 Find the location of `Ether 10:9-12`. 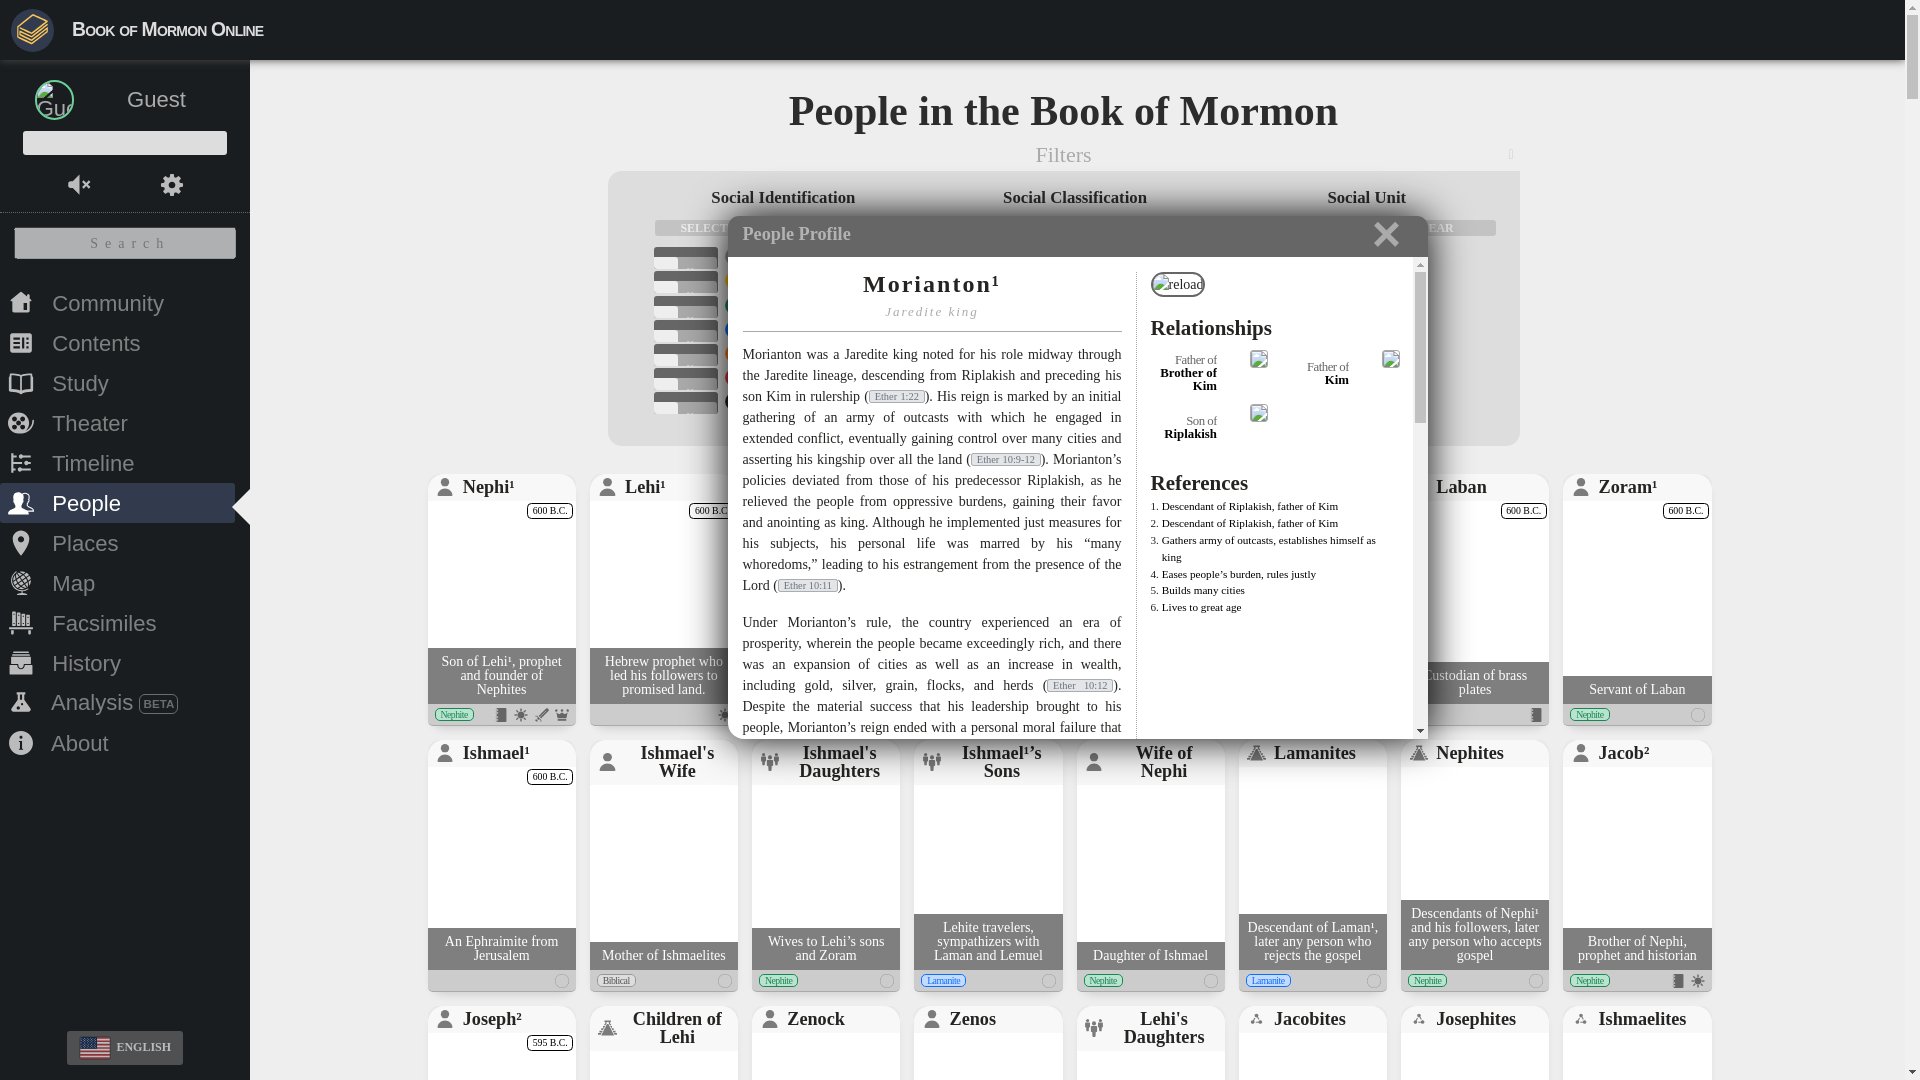

Ether 10:9-12 is located at coordinates (1006, 458).